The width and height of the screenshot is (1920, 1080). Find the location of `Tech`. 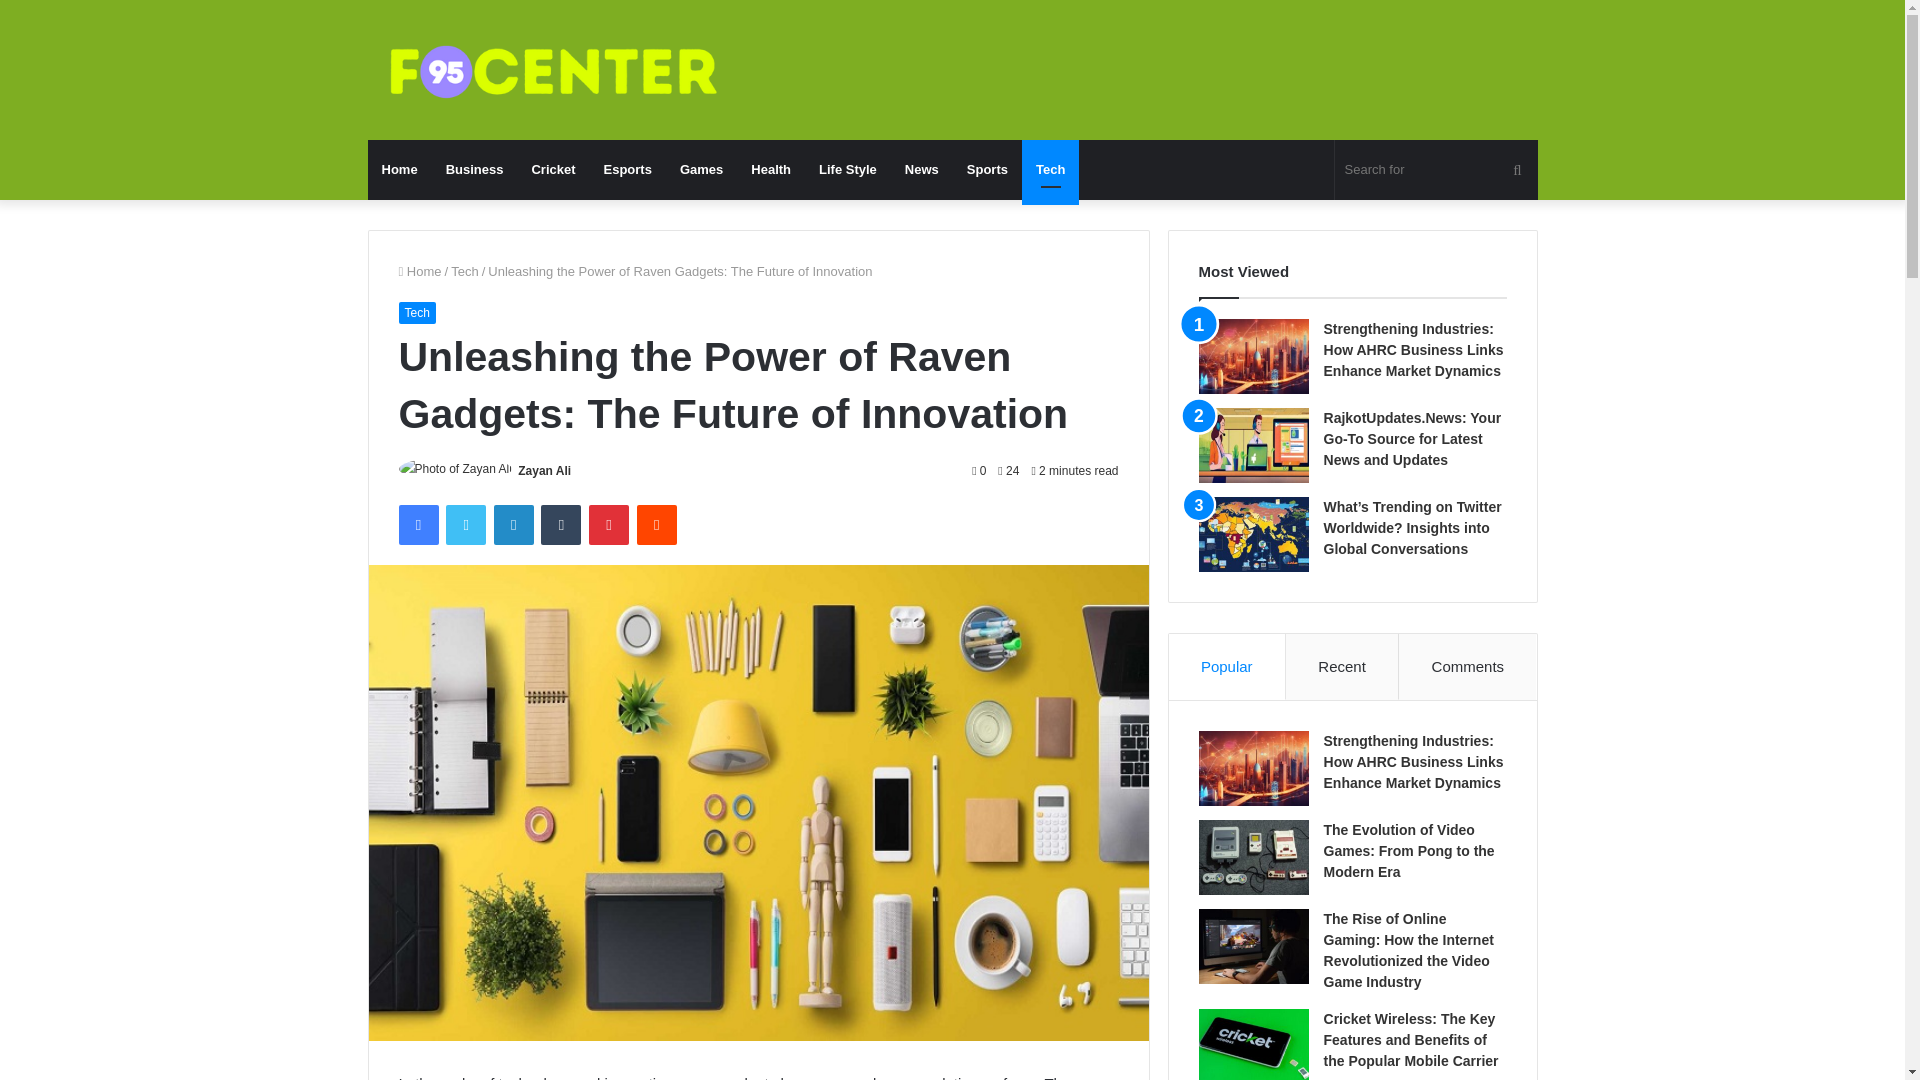

Tech is located at coordinates (1050, 170).